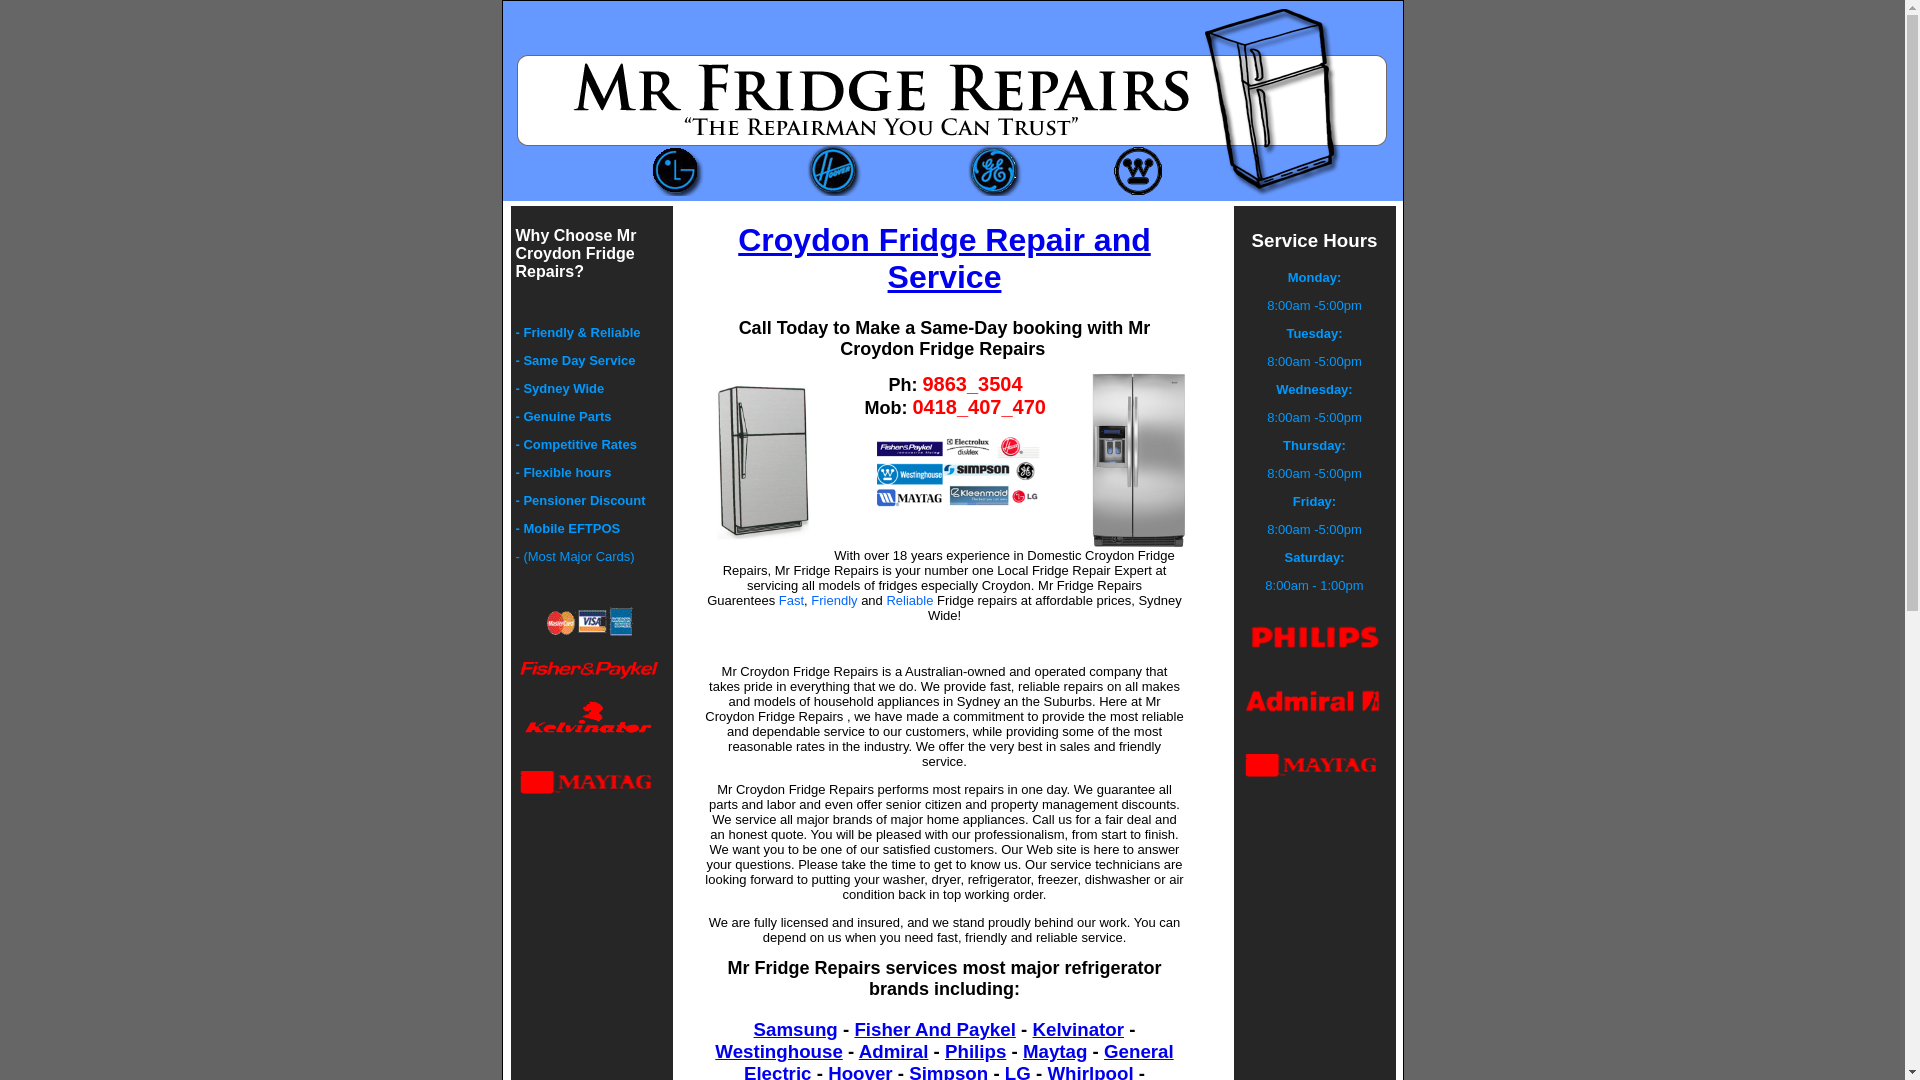 The image size is (1920, 1080). Describe the element at coordinates (934, 1030) in the screenshot. I see `Fisher And Paykel` at that location.